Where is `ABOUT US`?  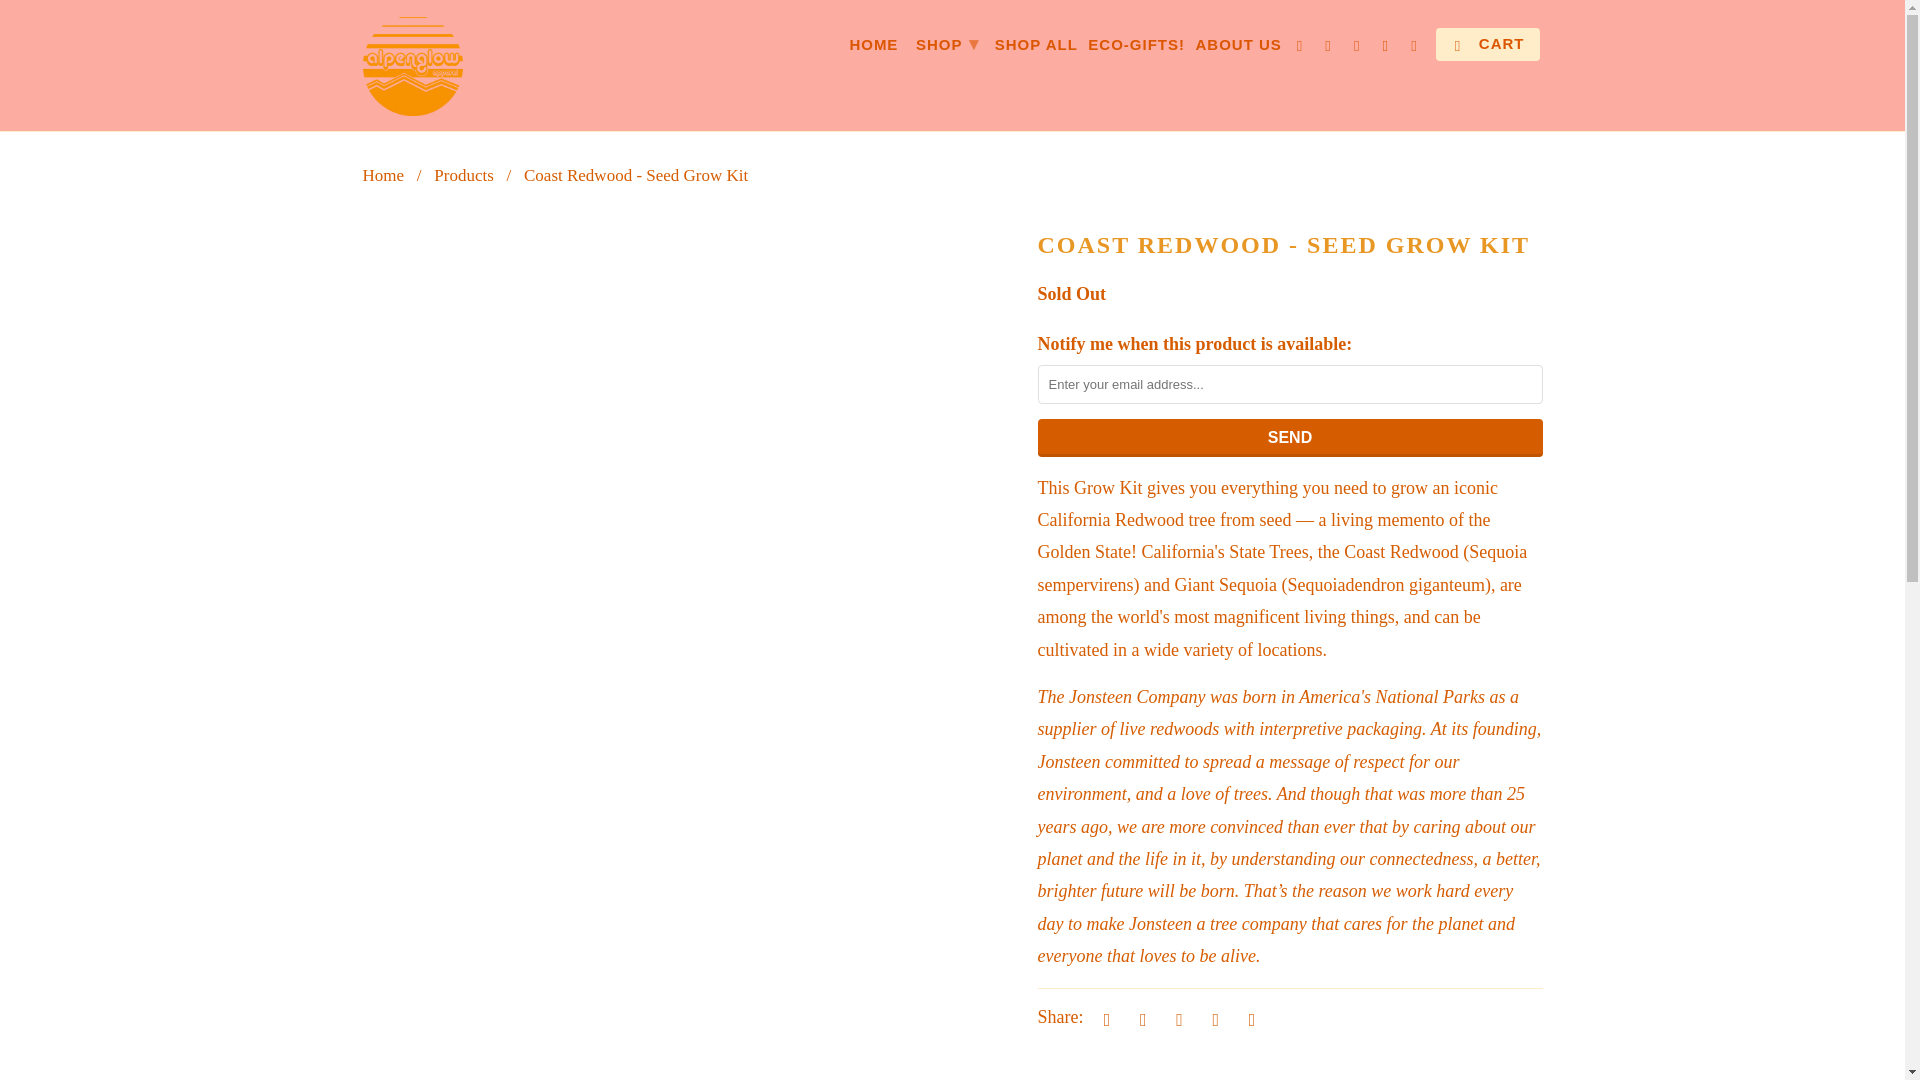
ABOUT US is located at coordinates (1237, 48).